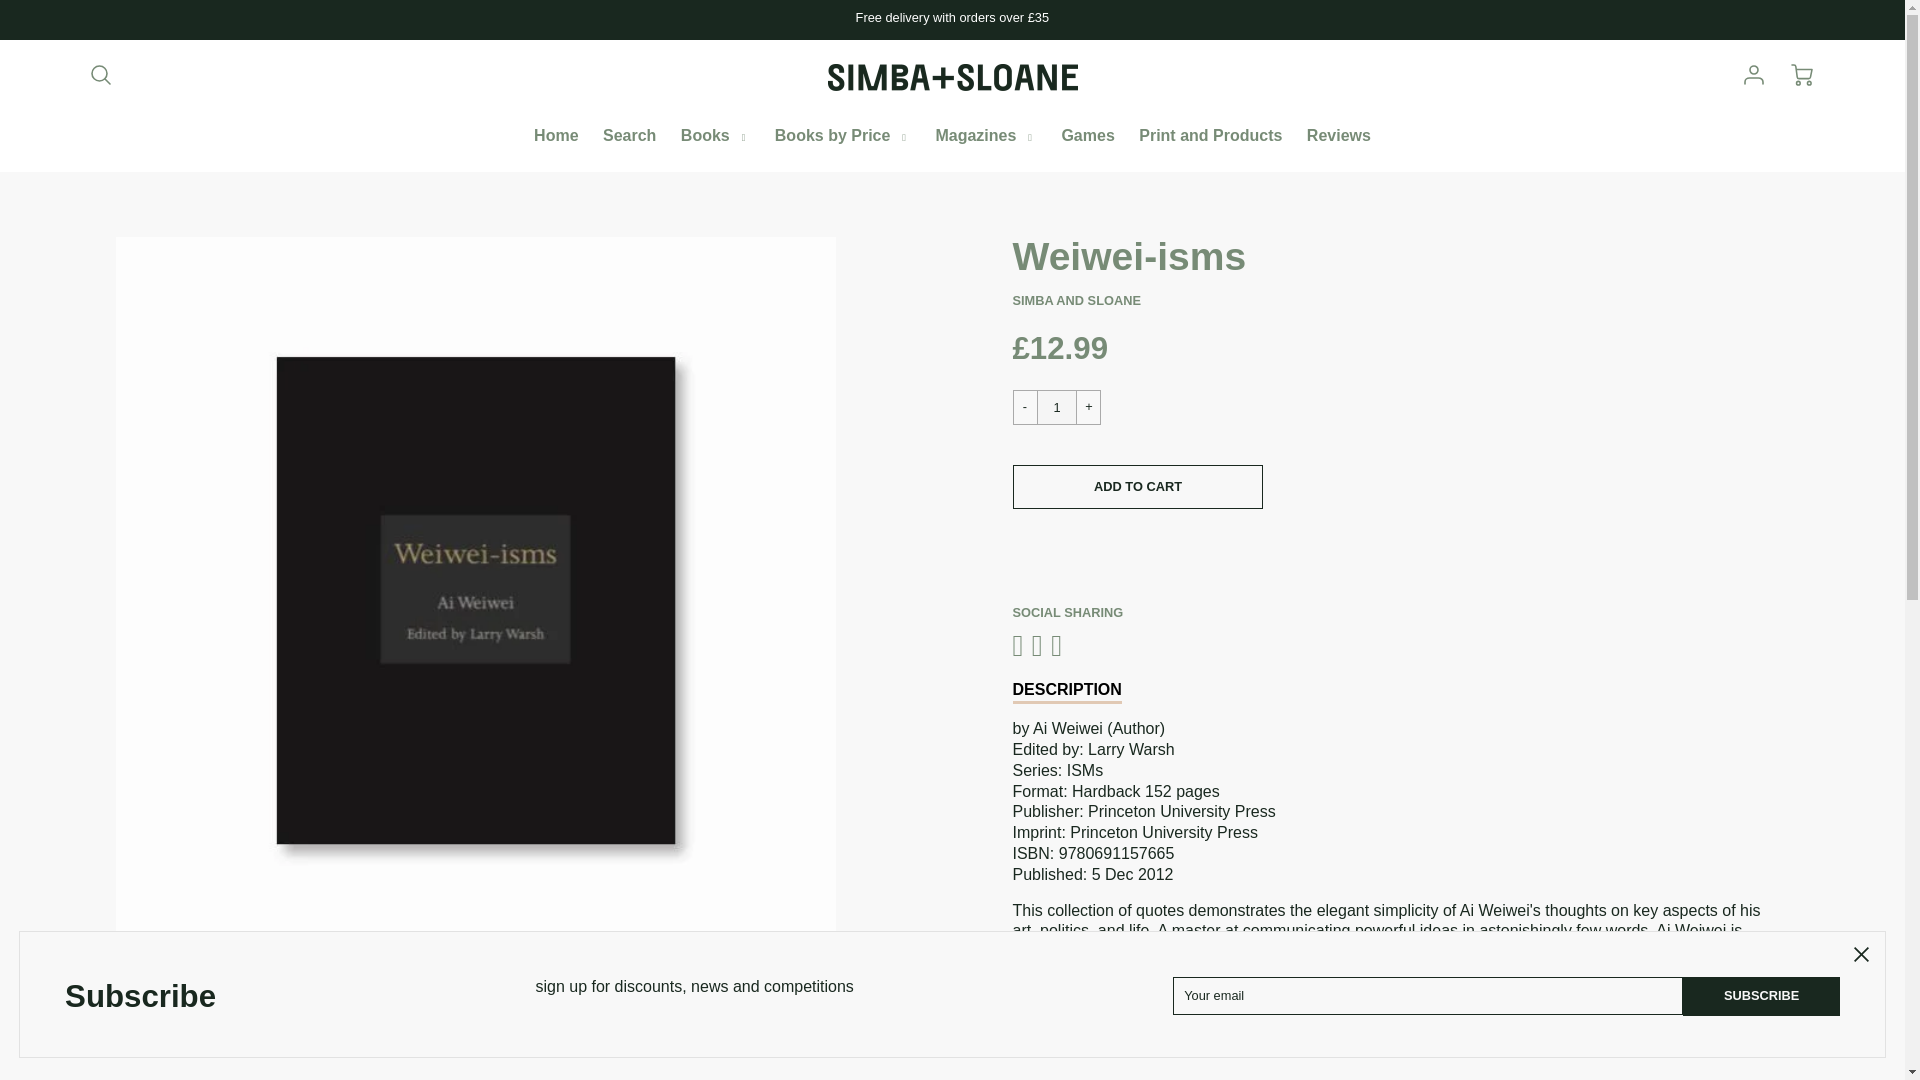  I want to click on 1, so click(1056, 407).